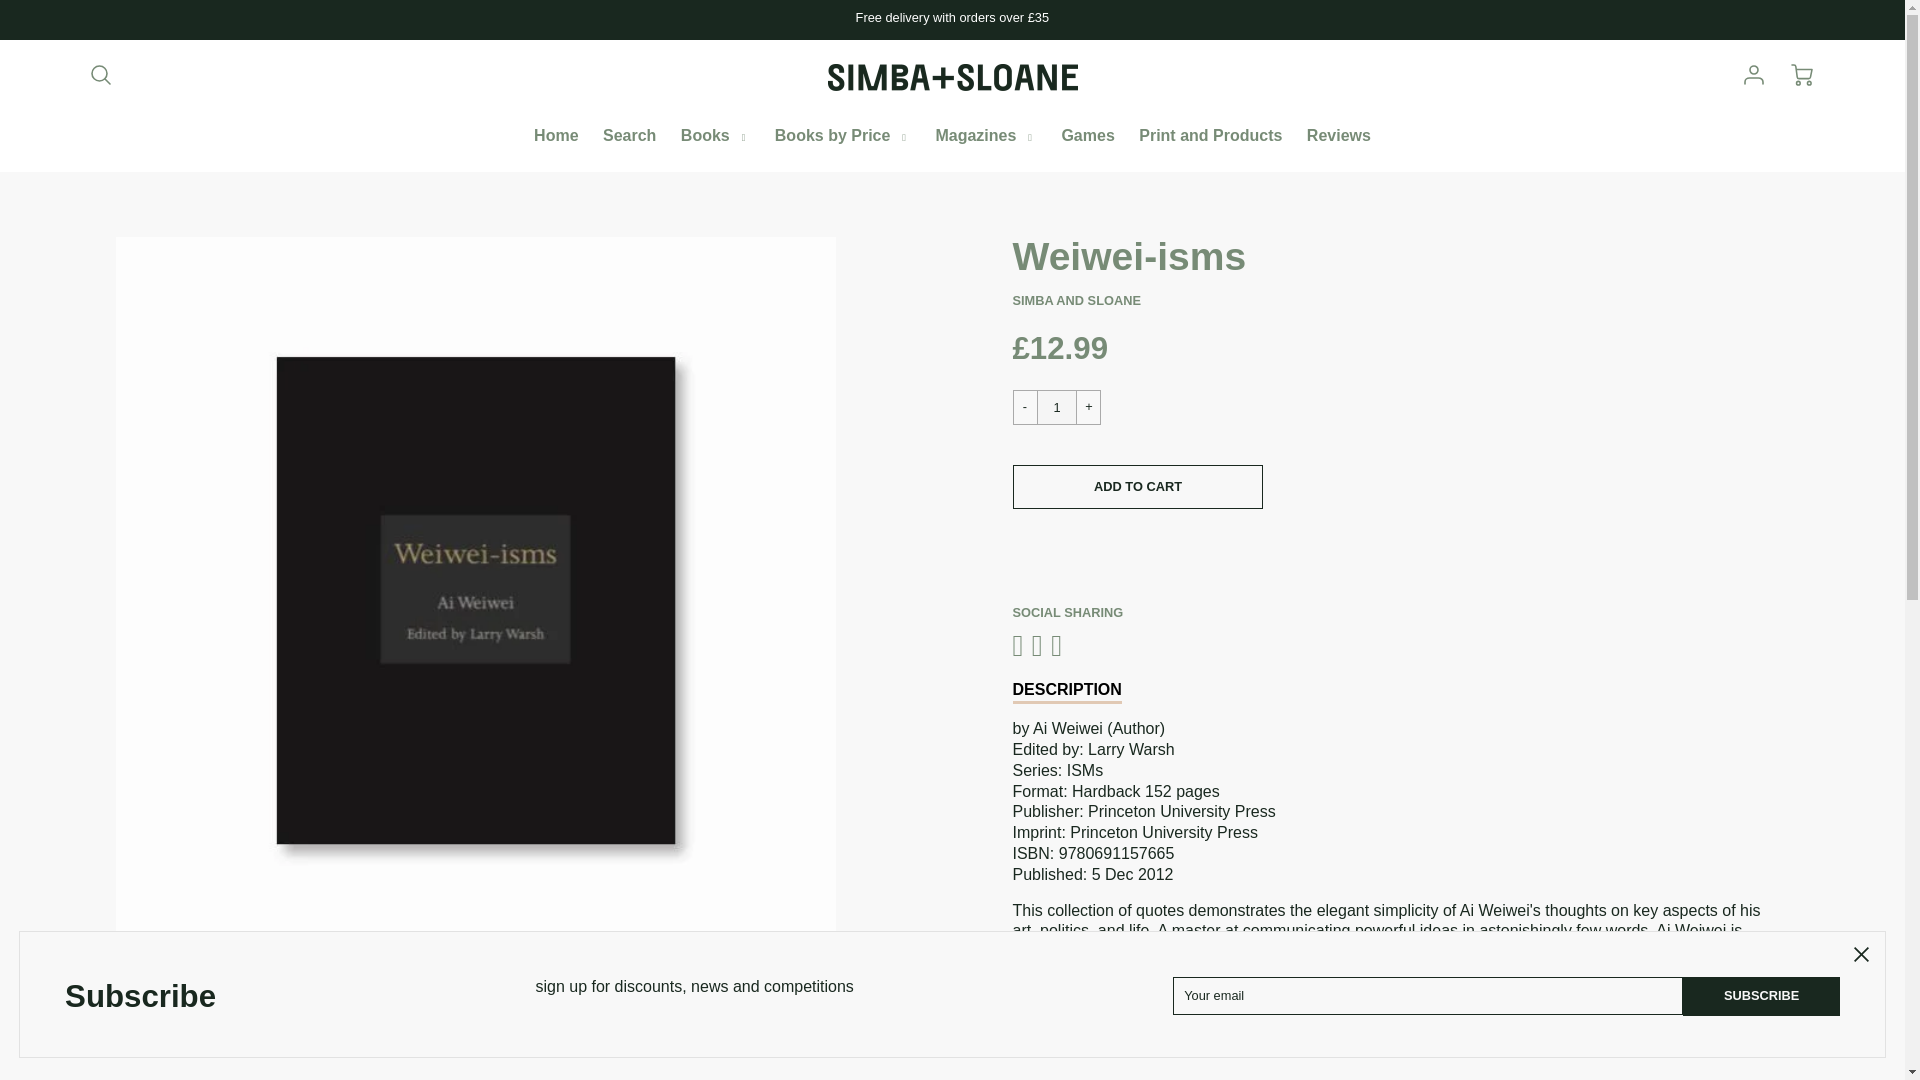  I want to click on 1, so click(1056, 407).